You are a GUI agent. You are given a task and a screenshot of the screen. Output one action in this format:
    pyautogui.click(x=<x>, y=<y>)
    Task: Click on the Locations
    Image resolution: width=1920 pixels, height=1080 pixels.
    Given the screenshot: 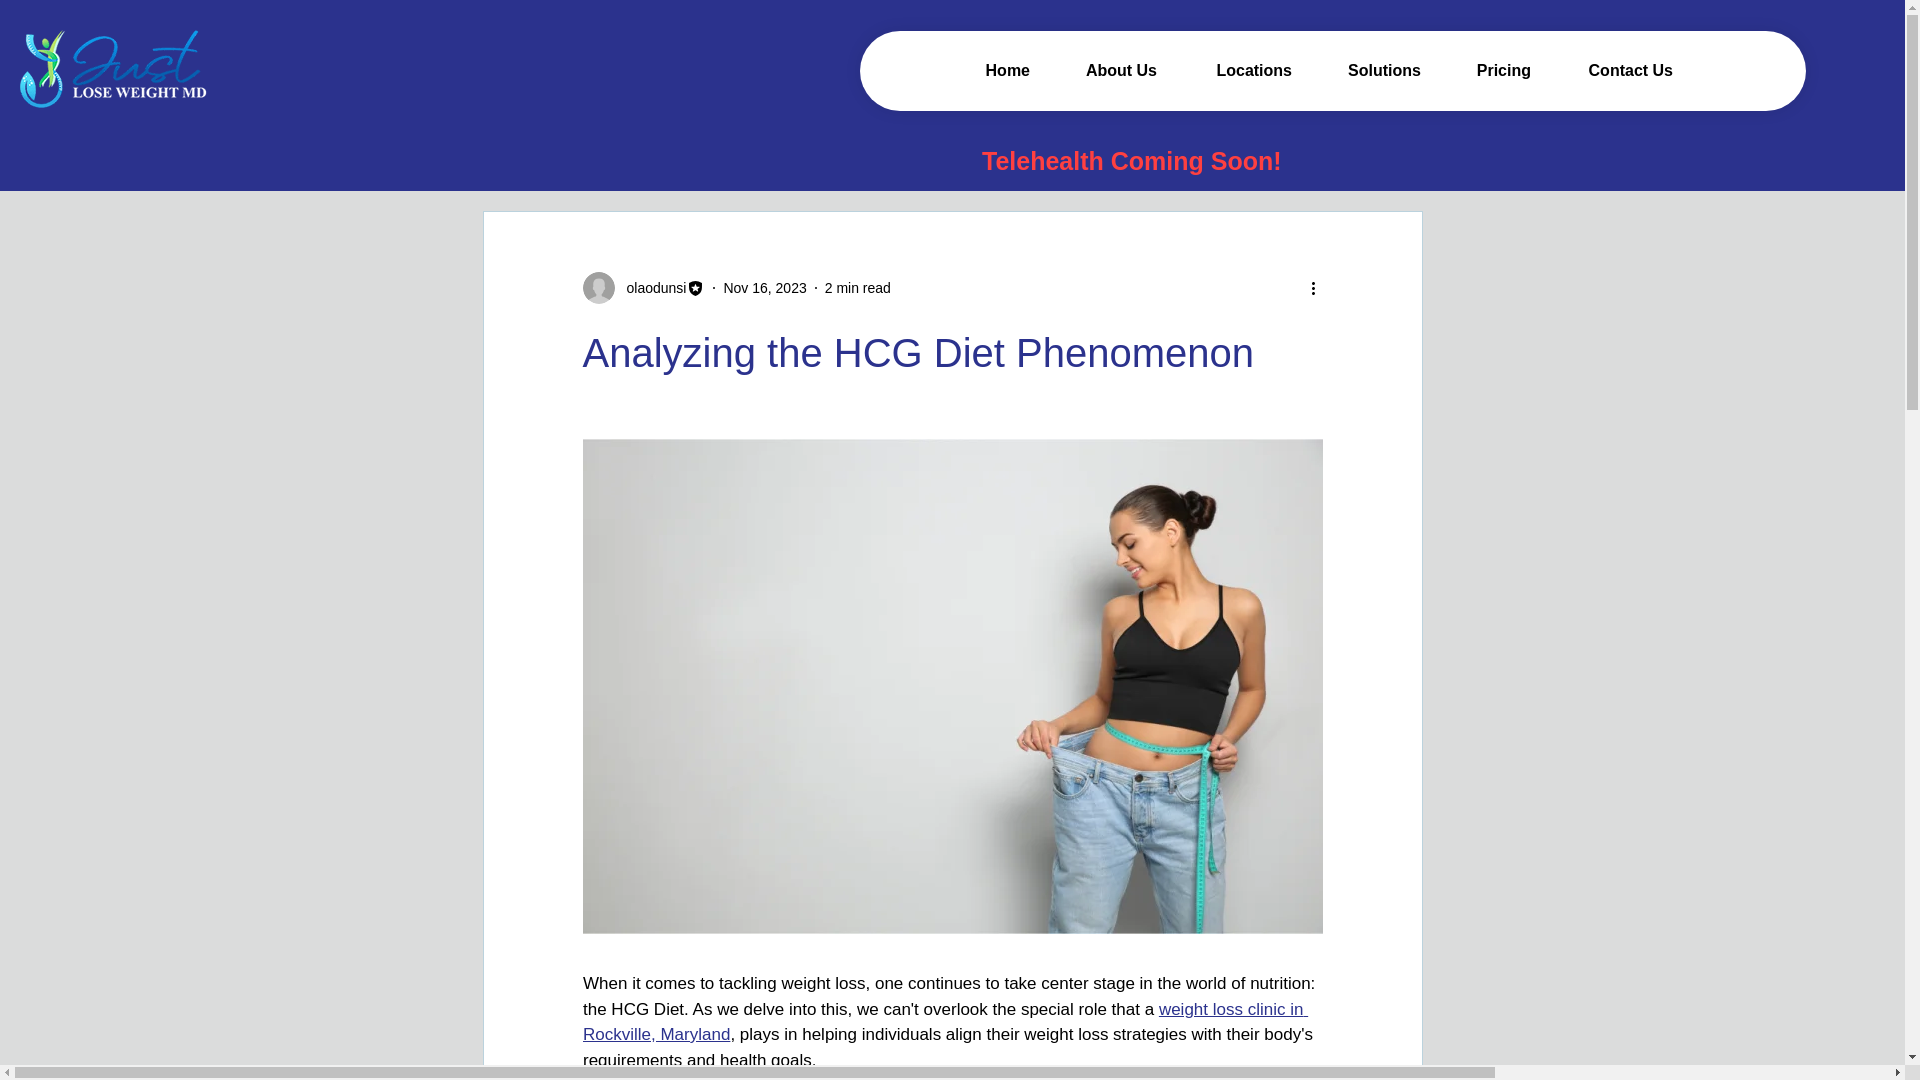 What is the action you would take?
    pyautogui.click(x=1239, y=70)
    